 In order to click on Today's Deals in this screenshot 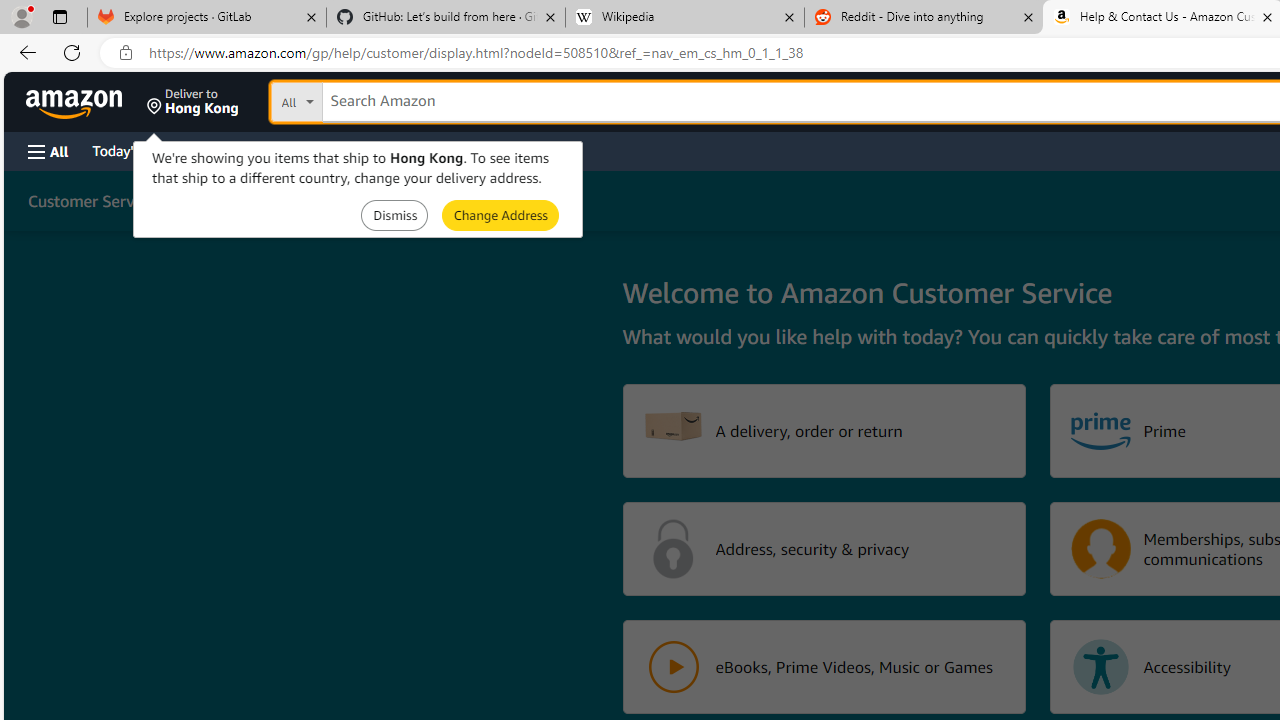, I will do `click(134, 150)`.